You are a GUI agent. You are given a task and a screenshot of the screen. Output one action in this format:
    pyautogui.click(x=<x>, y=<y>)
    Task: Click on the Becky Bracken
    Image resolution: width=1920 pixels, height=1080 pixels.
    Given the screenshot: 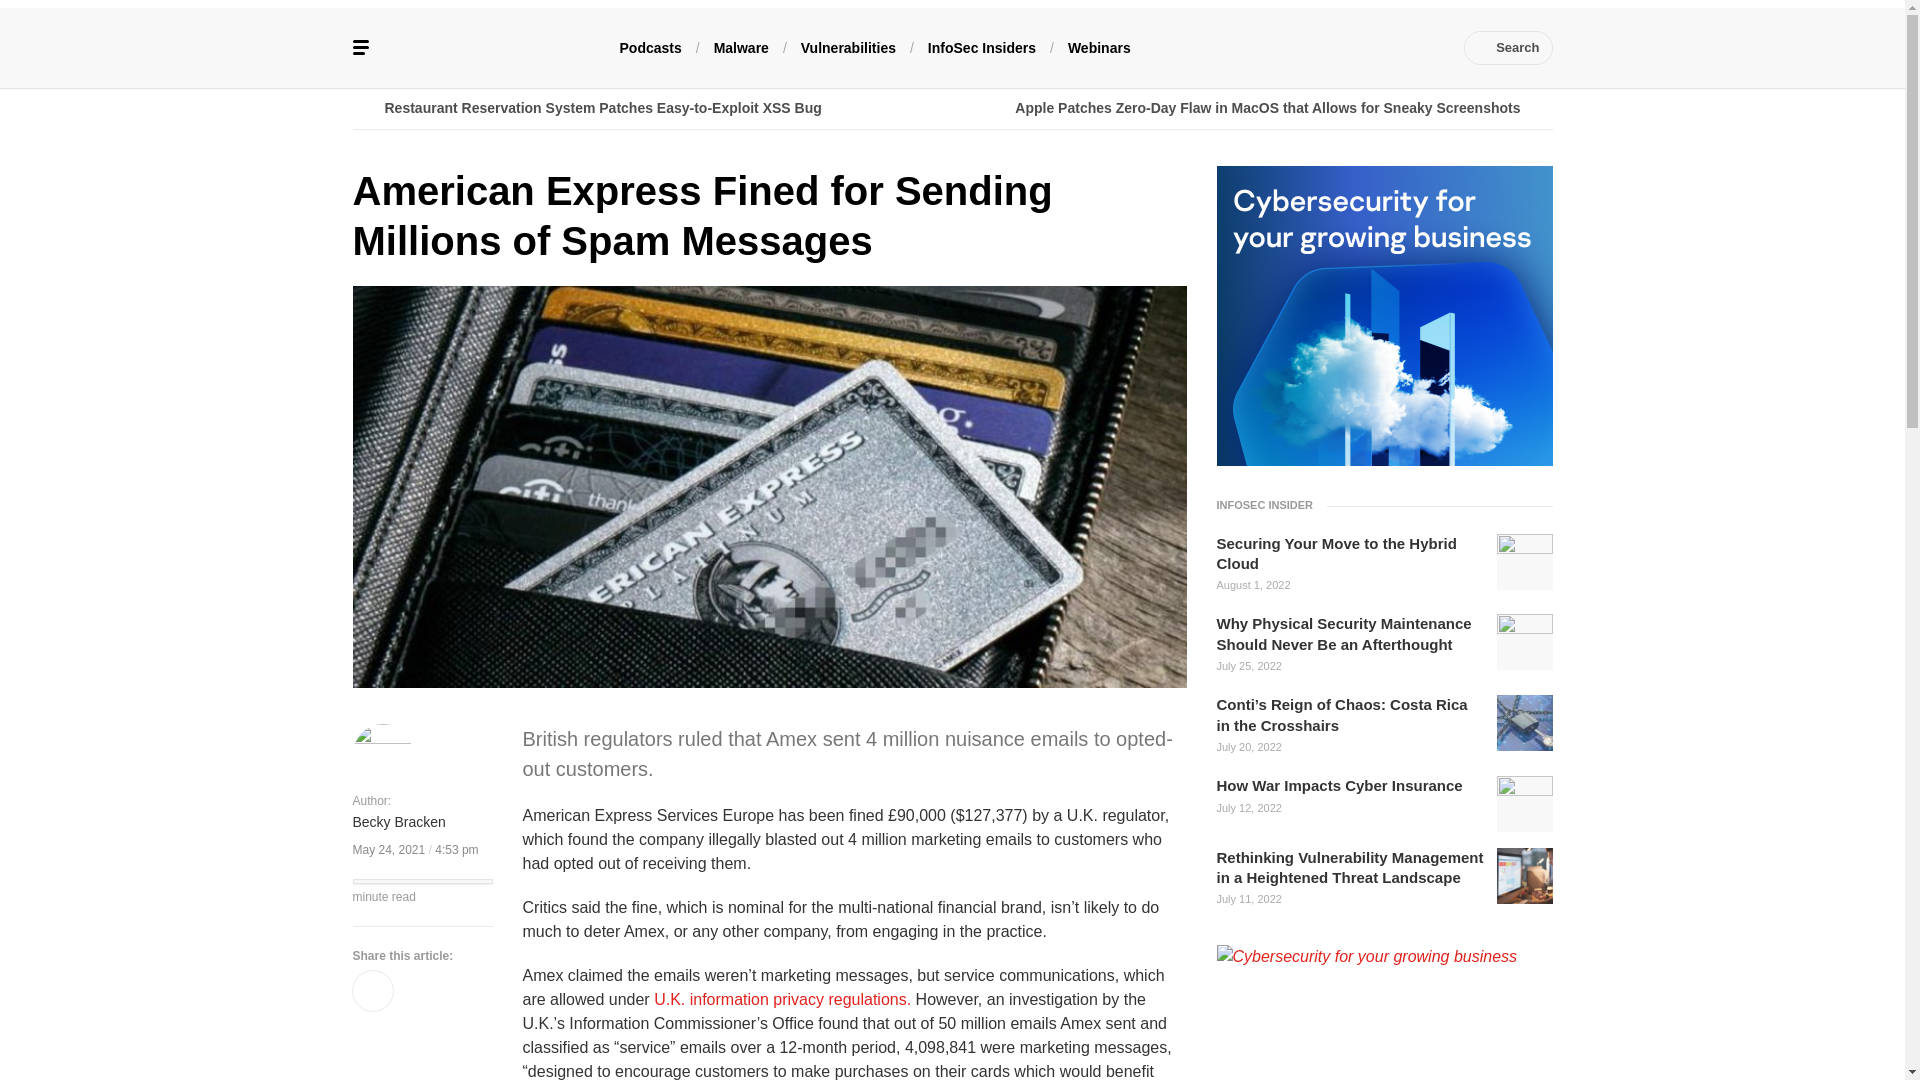 What is the action you would take?
    pyautogui.click(x=398, y=822)
    